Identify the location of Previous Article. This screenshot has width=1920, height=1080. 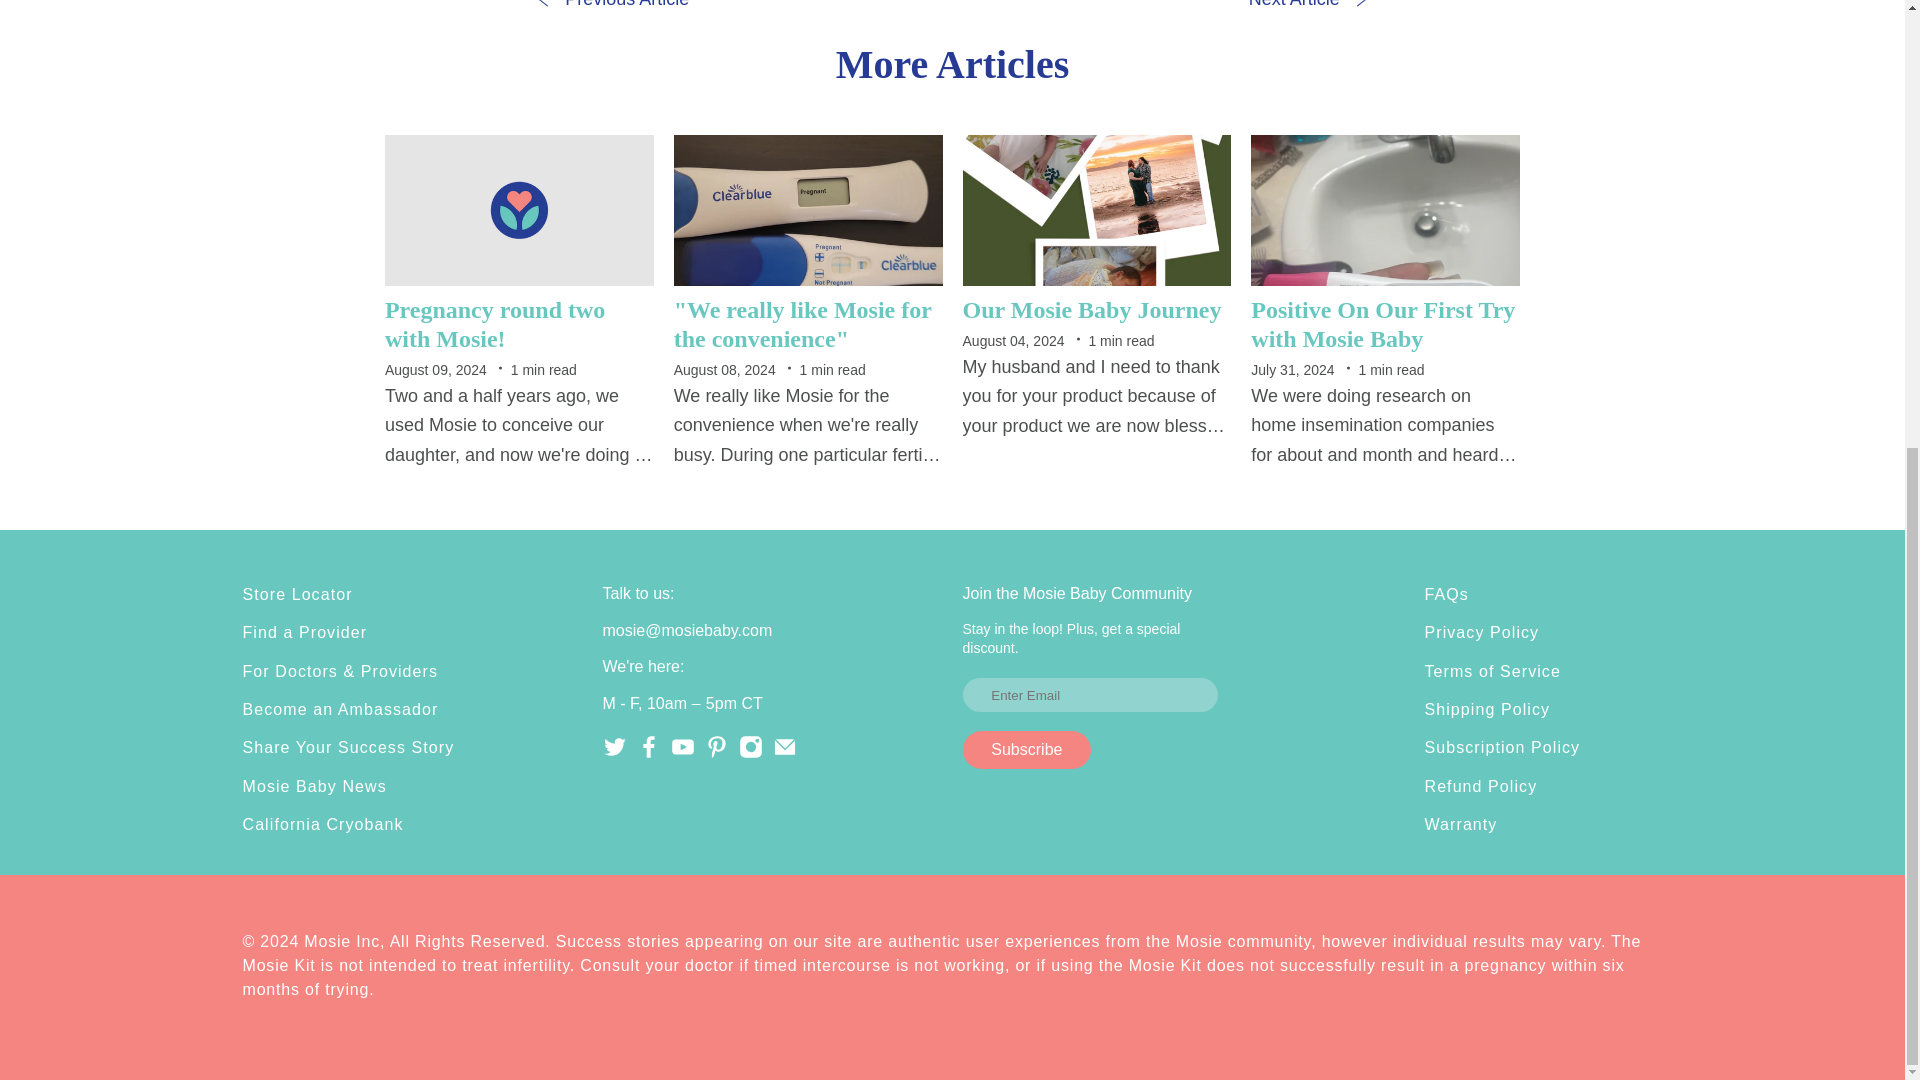
(613, 7).